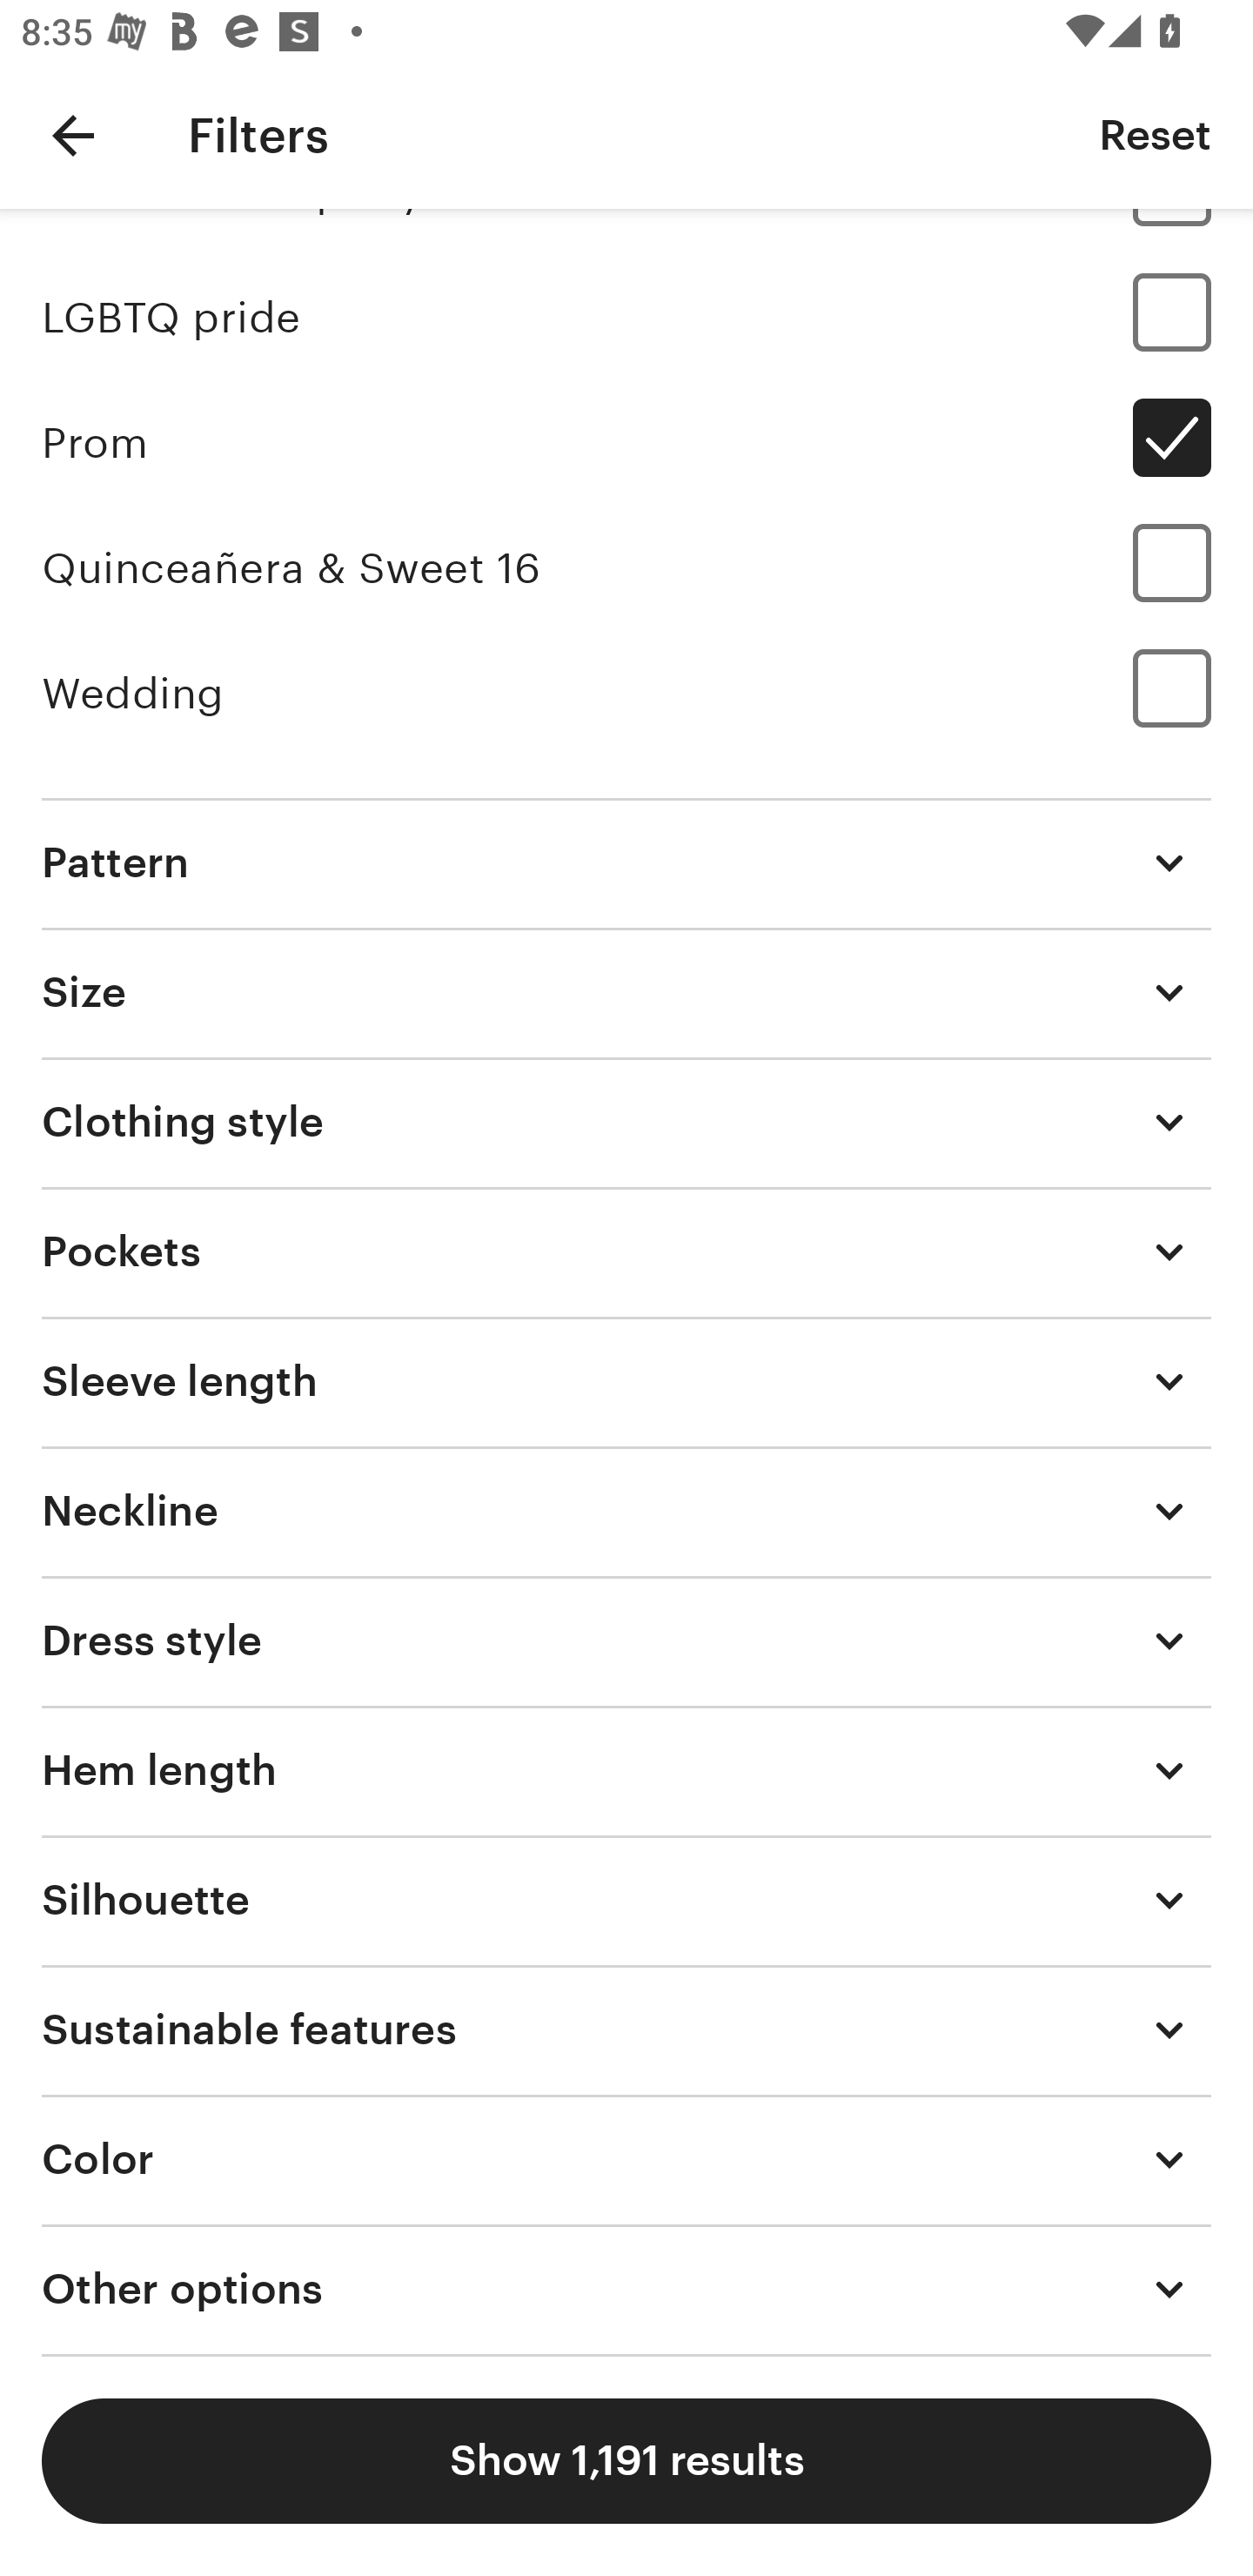 This screenshot has height=2576, width=1253. Describe the element at coordinates (626, 2160) in the screenshot. I see `Color` at that location.